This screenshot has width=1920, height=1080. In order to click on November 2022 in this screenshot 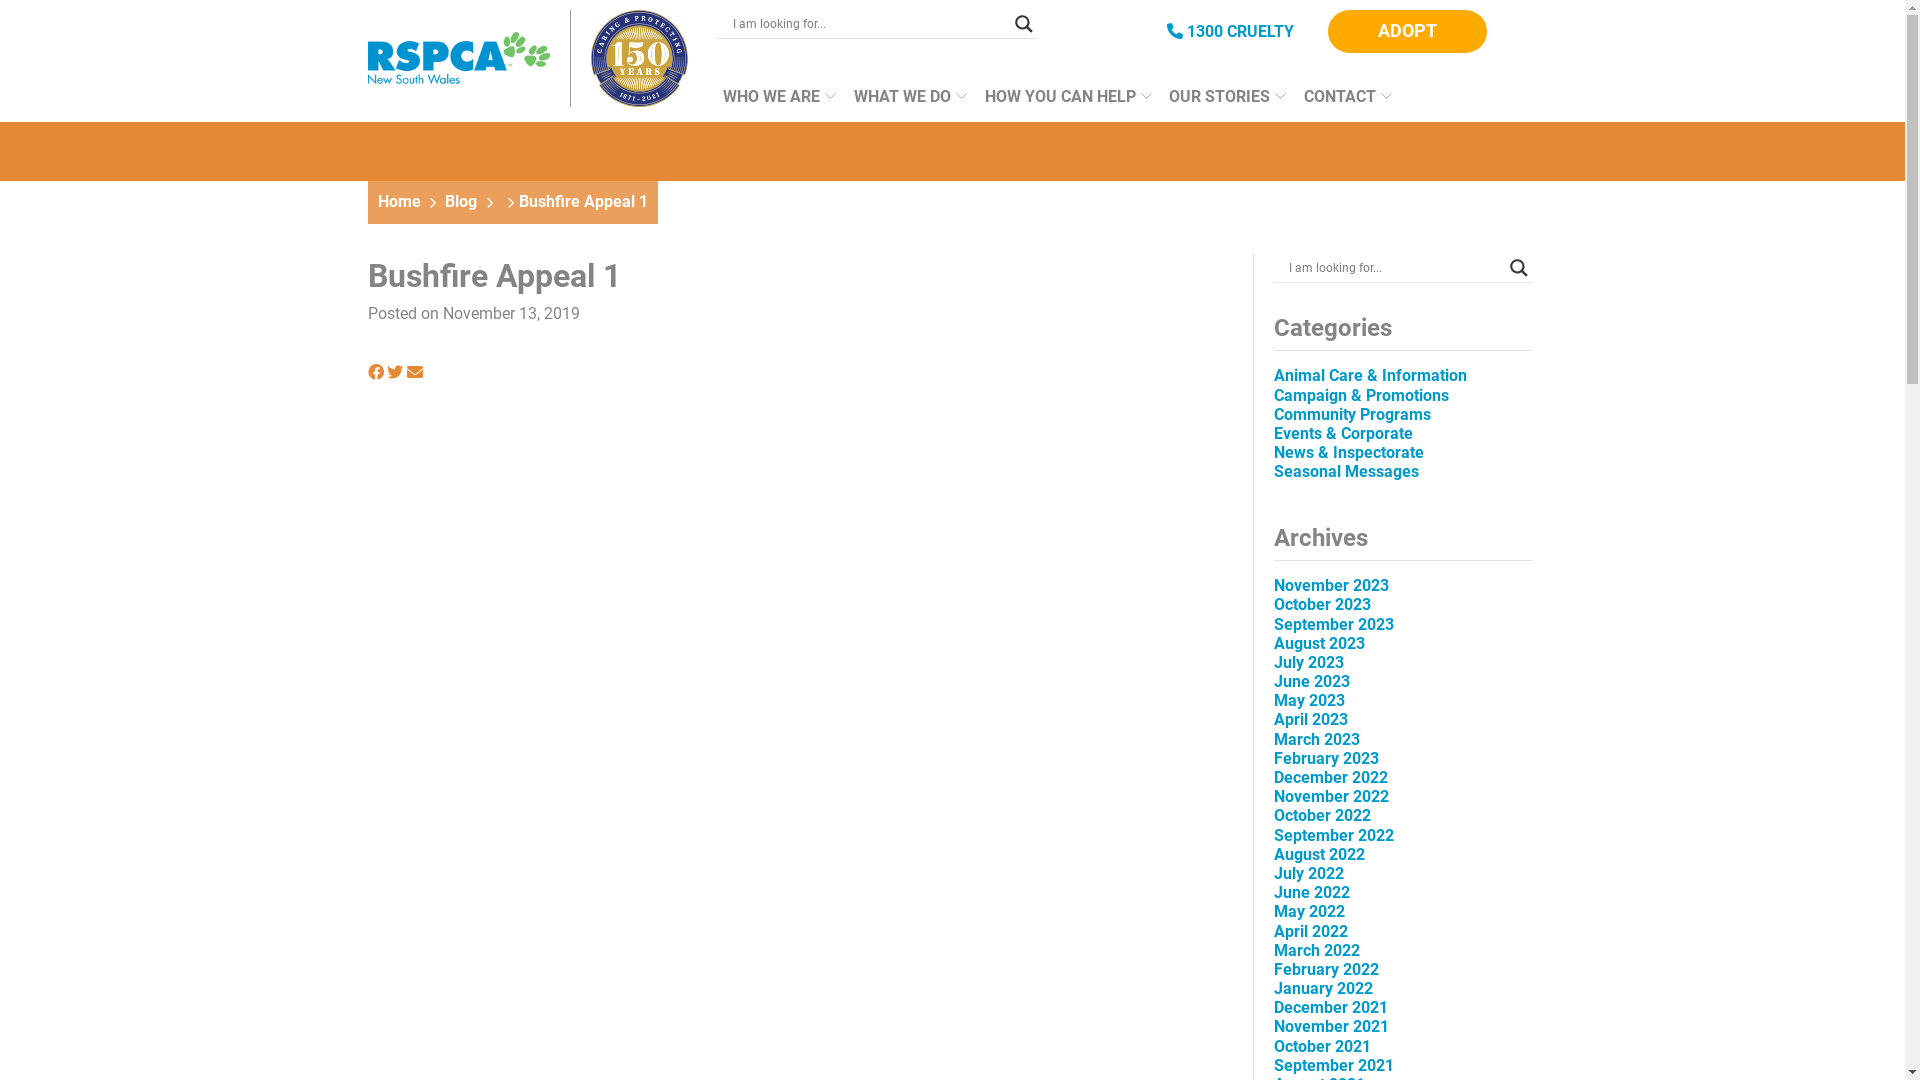, I will do `click(1332, 796)`.